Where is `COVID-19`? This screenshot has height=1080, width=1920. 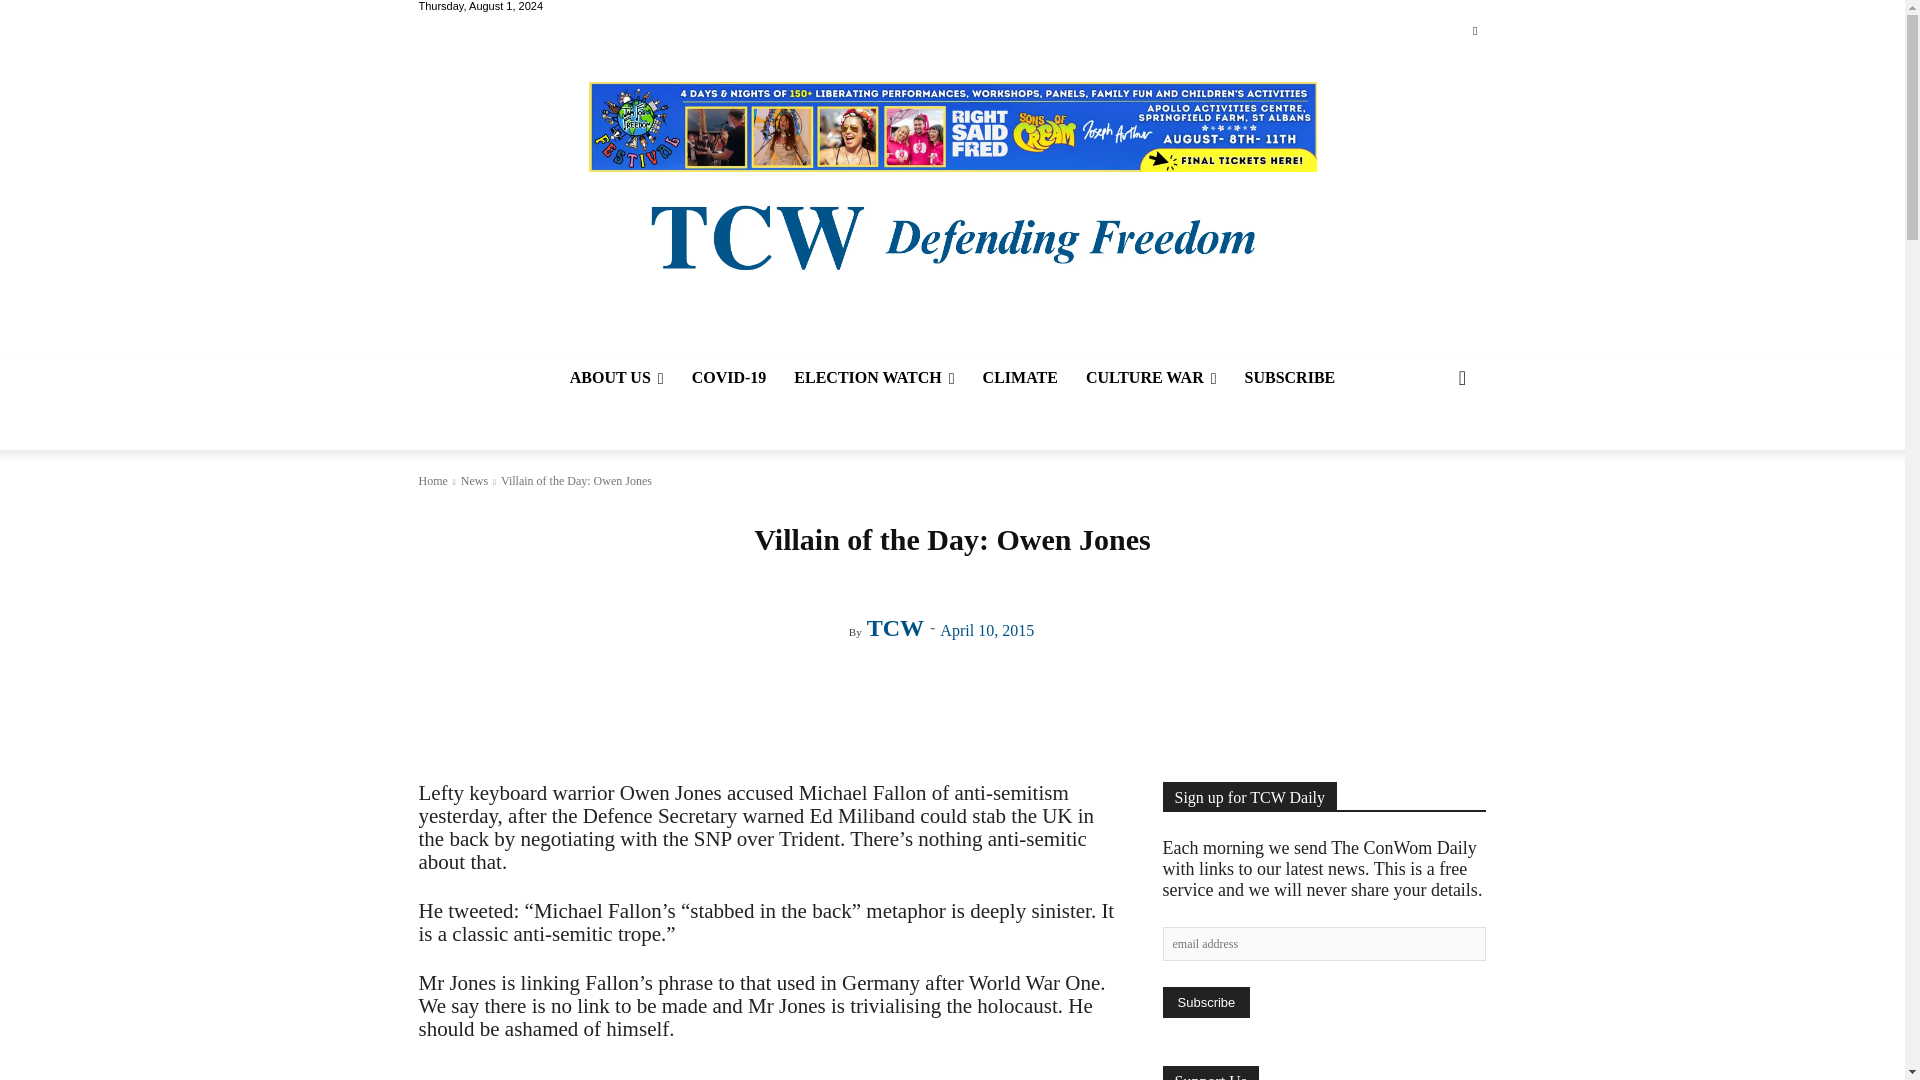 COVID-19 is located at coordinates (729, 378).